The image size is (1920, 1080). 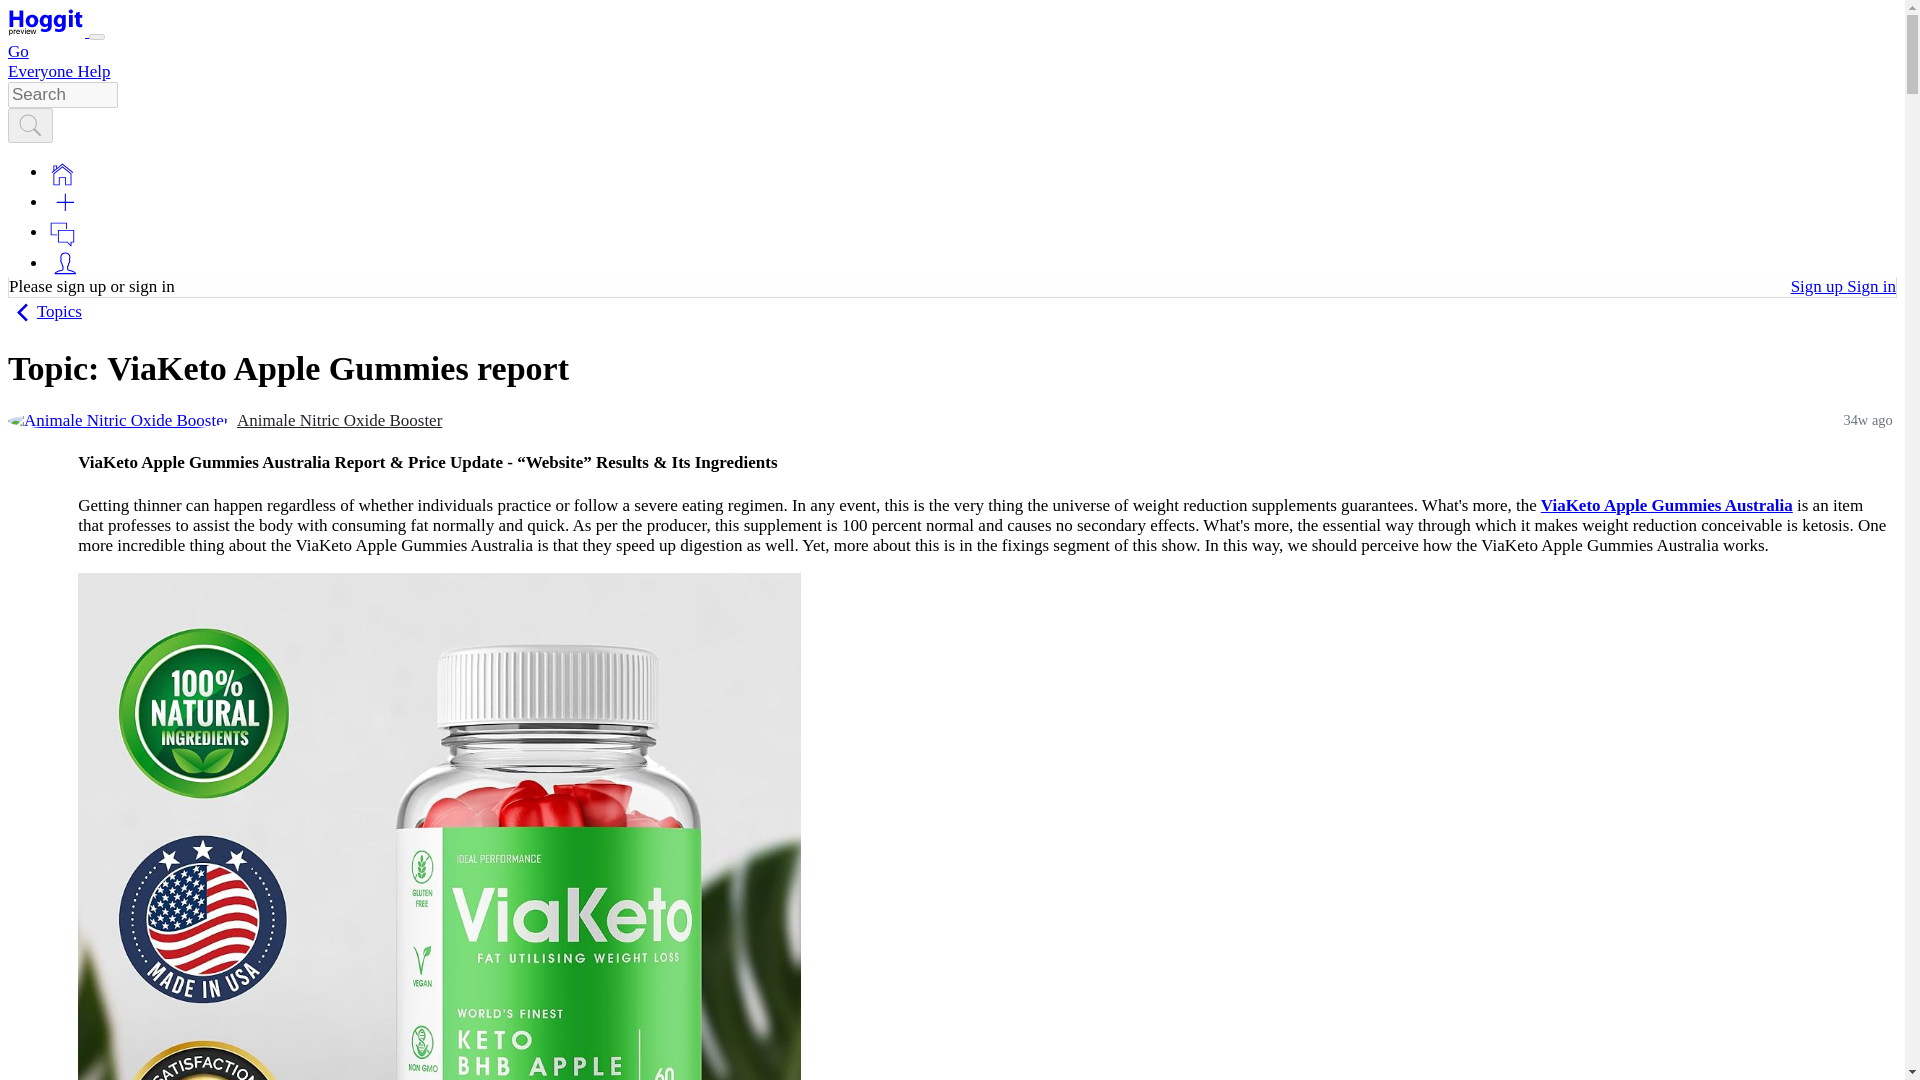 What do you see at coordinates (1667, 505) in the screenshot?
I see `ViaKeto Apple Gummies Australia` at bounding box center [1667, 505].